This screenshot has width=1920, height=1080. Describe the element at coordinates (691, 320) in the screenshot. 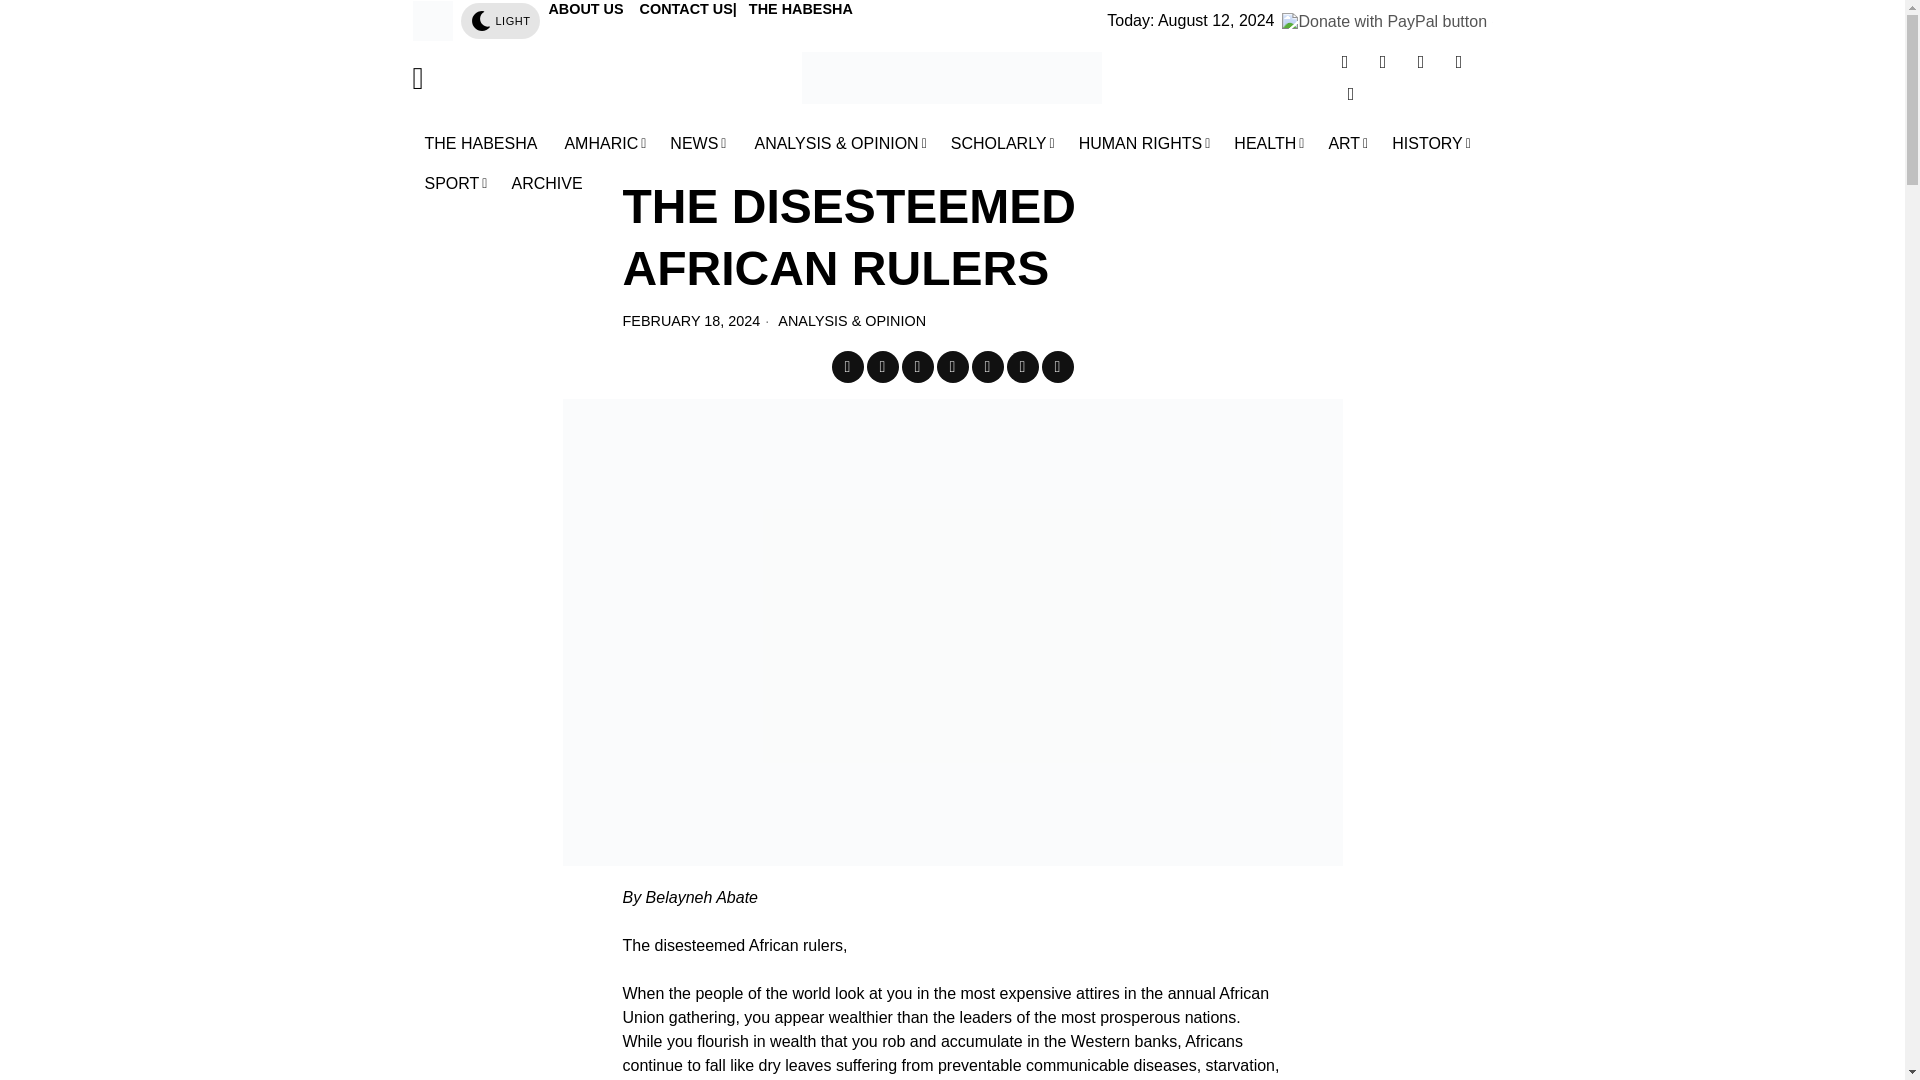

I see `18 Feb, 2024 23:05:03` at that location.